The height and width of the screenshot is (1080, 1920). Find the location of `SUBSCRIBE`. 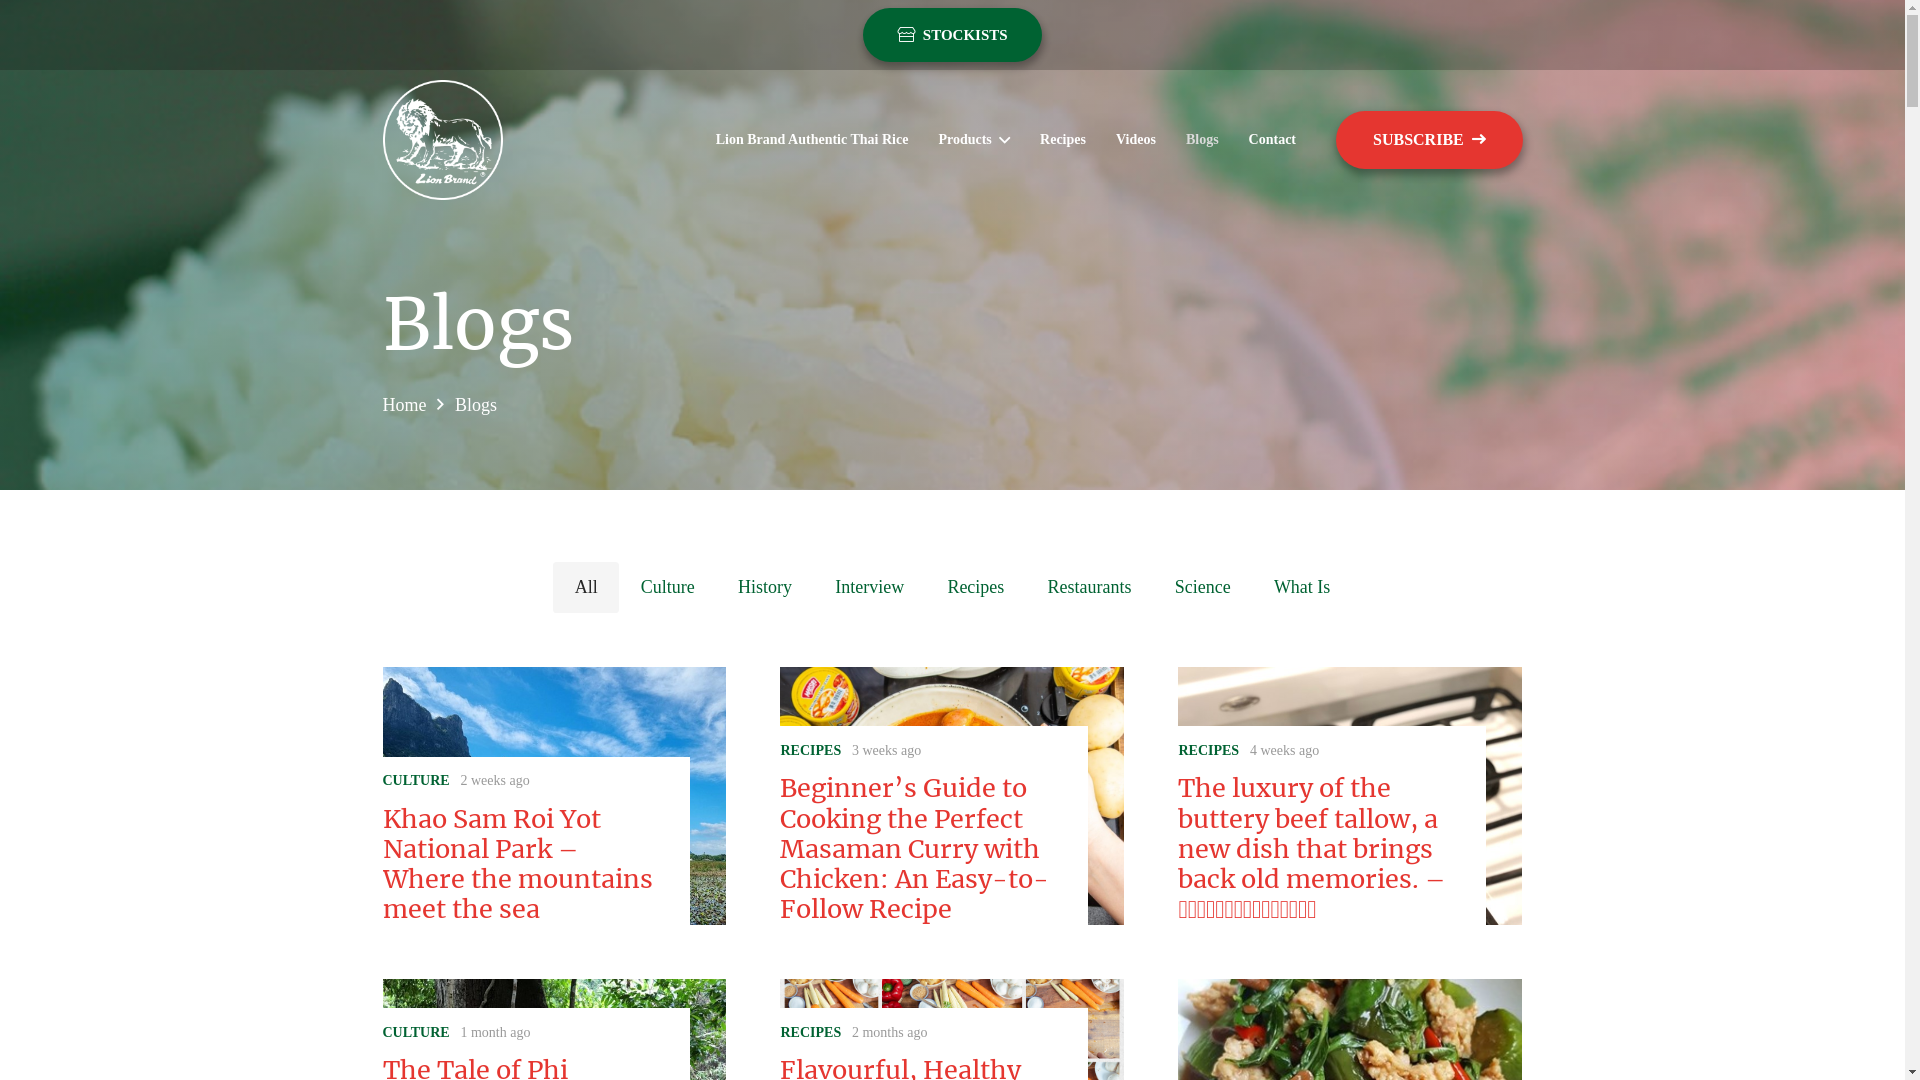

SUBSCRIBE is located at coordinates (1429, 140).